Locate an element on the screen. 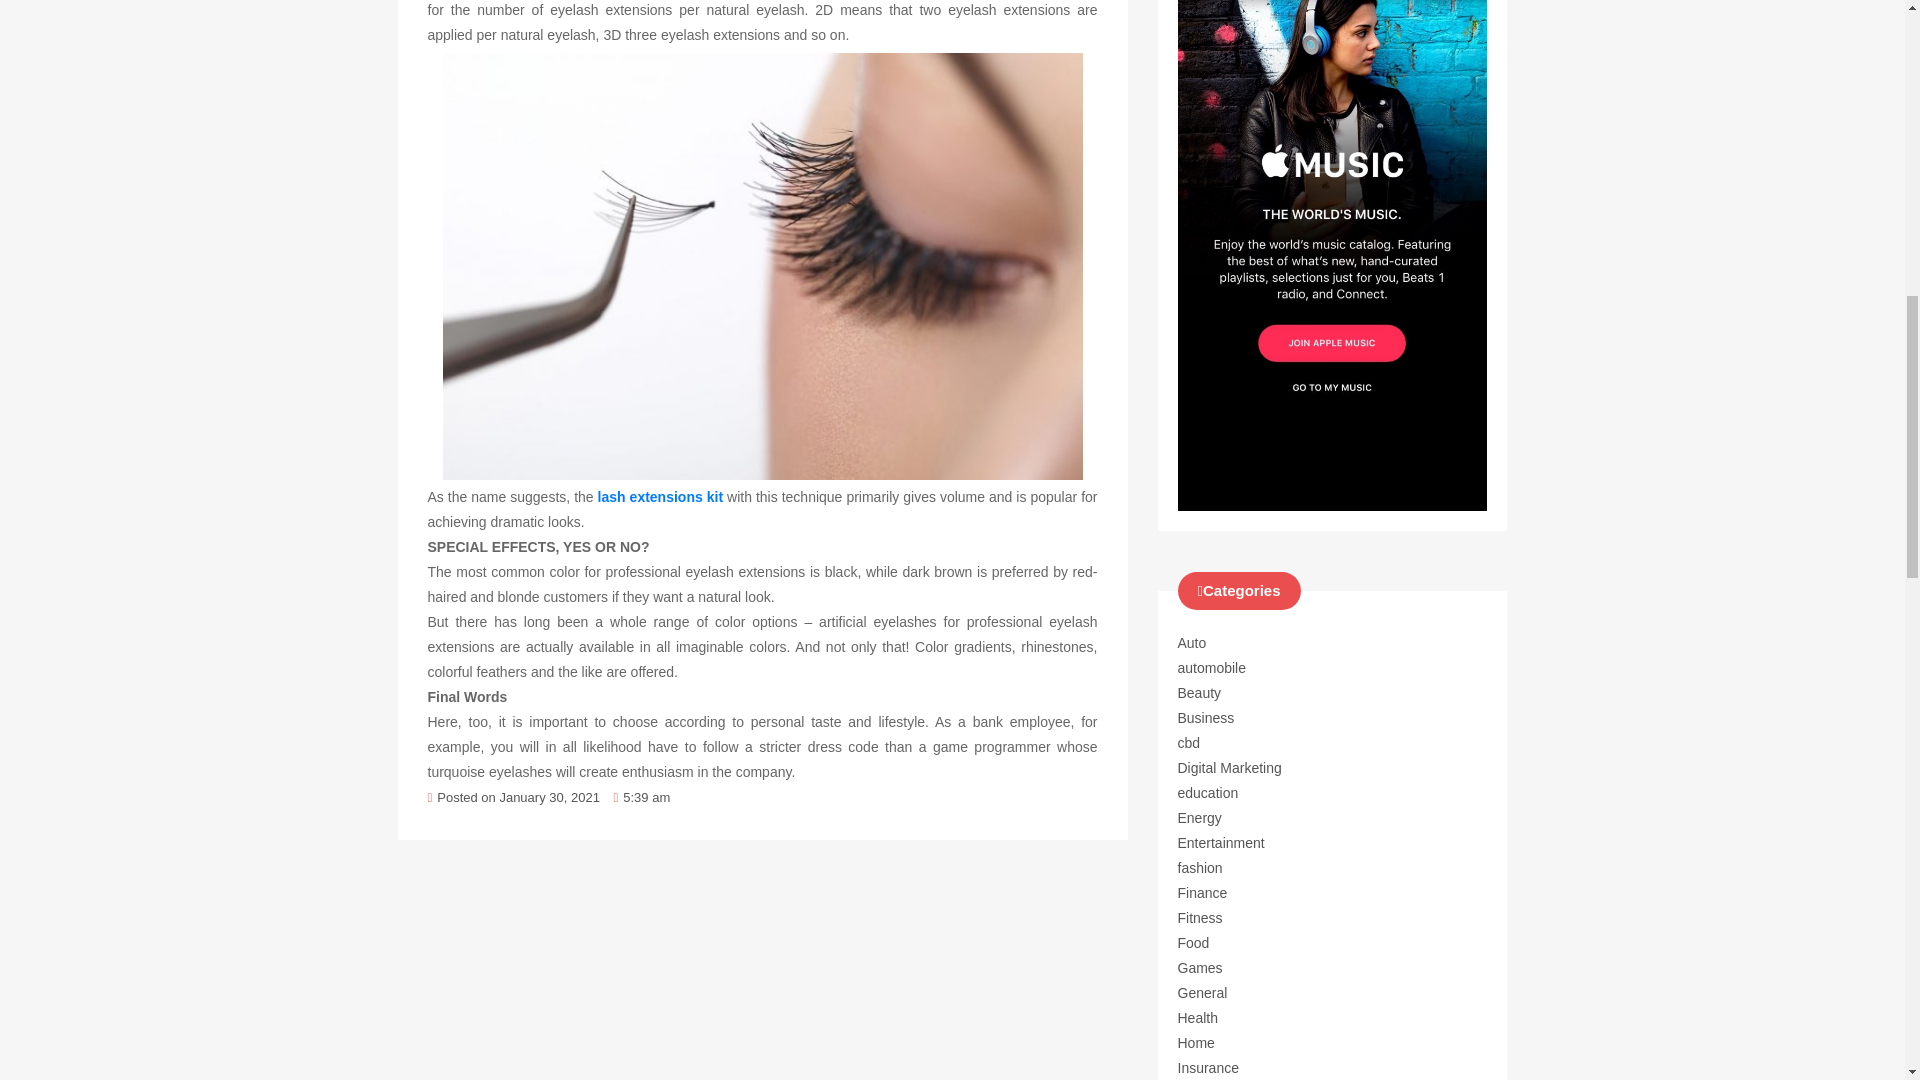 The image size is (1920, 1080). Finance is located at coordinates (1203, 892).